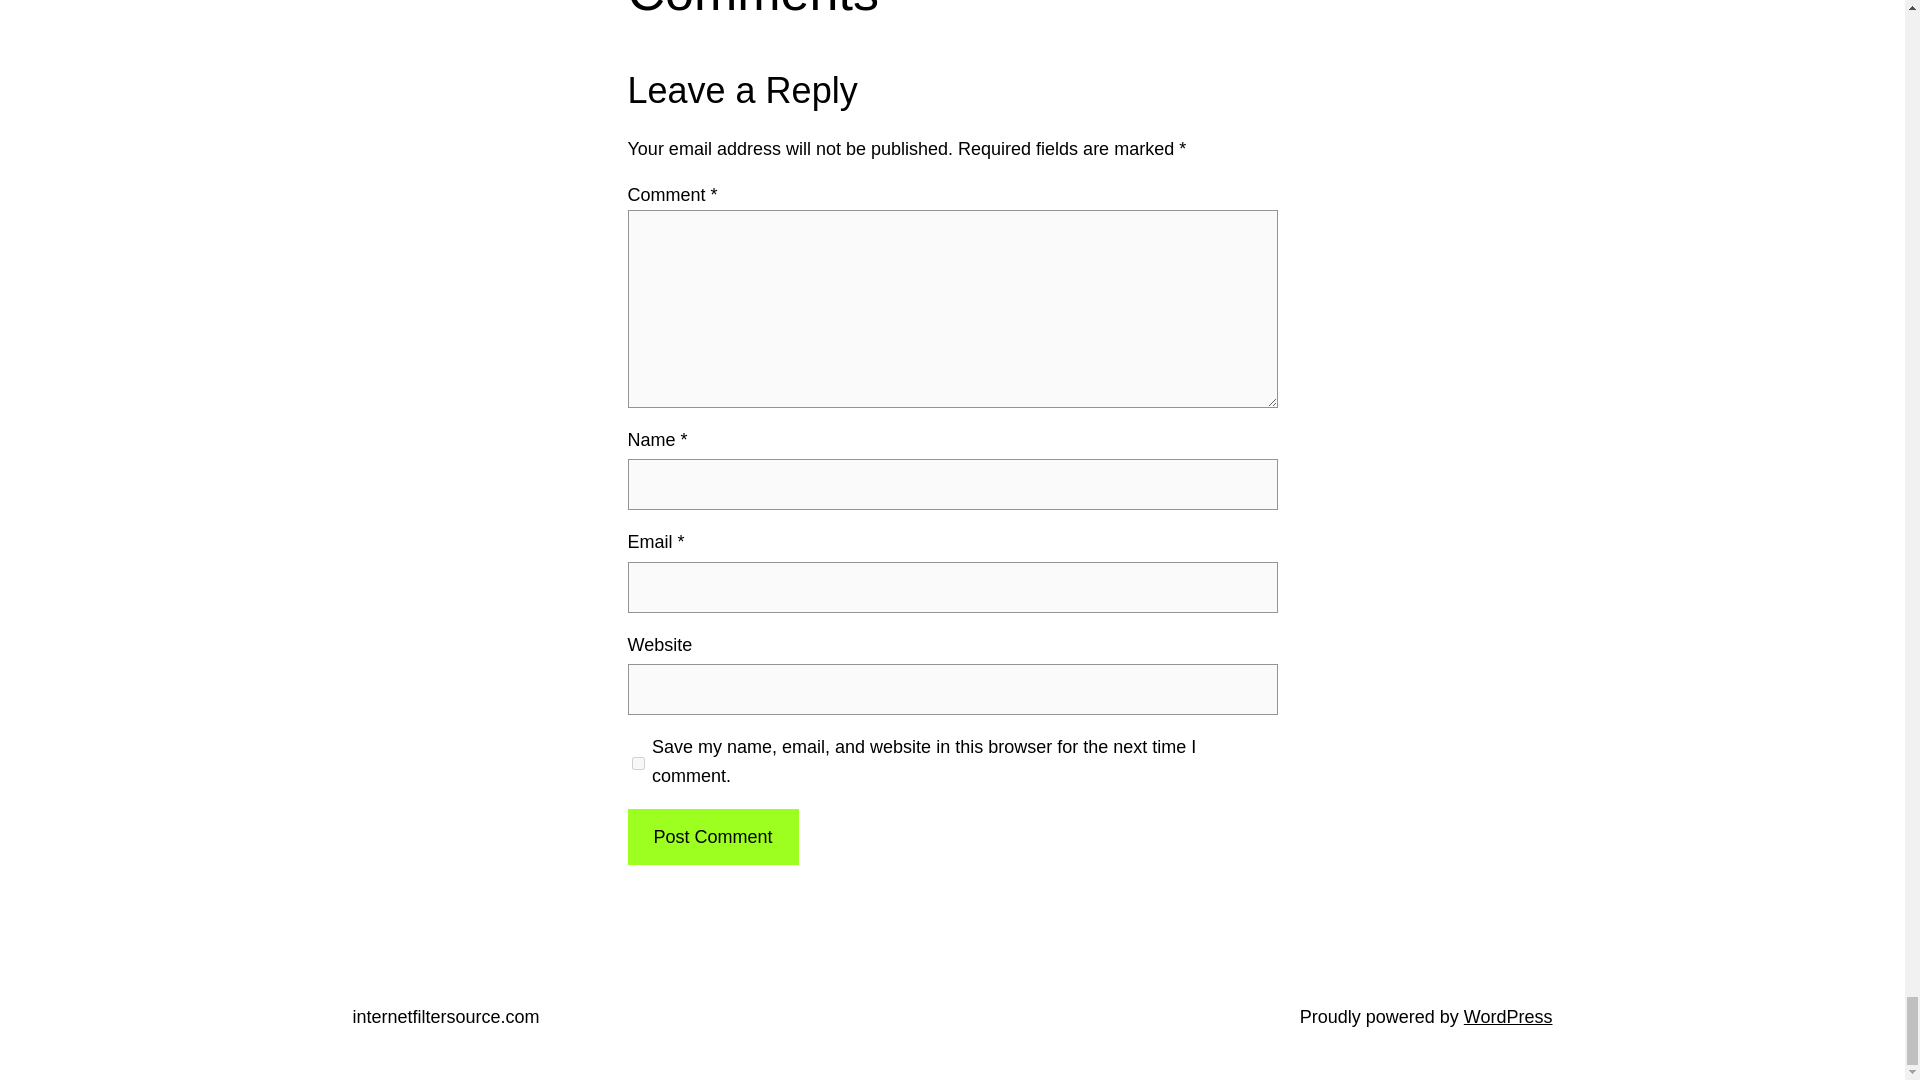  What do you see at coordinates (1508, 1016) in the screenshot?
I see `WordPress` at bounding box center [1508, 1016].